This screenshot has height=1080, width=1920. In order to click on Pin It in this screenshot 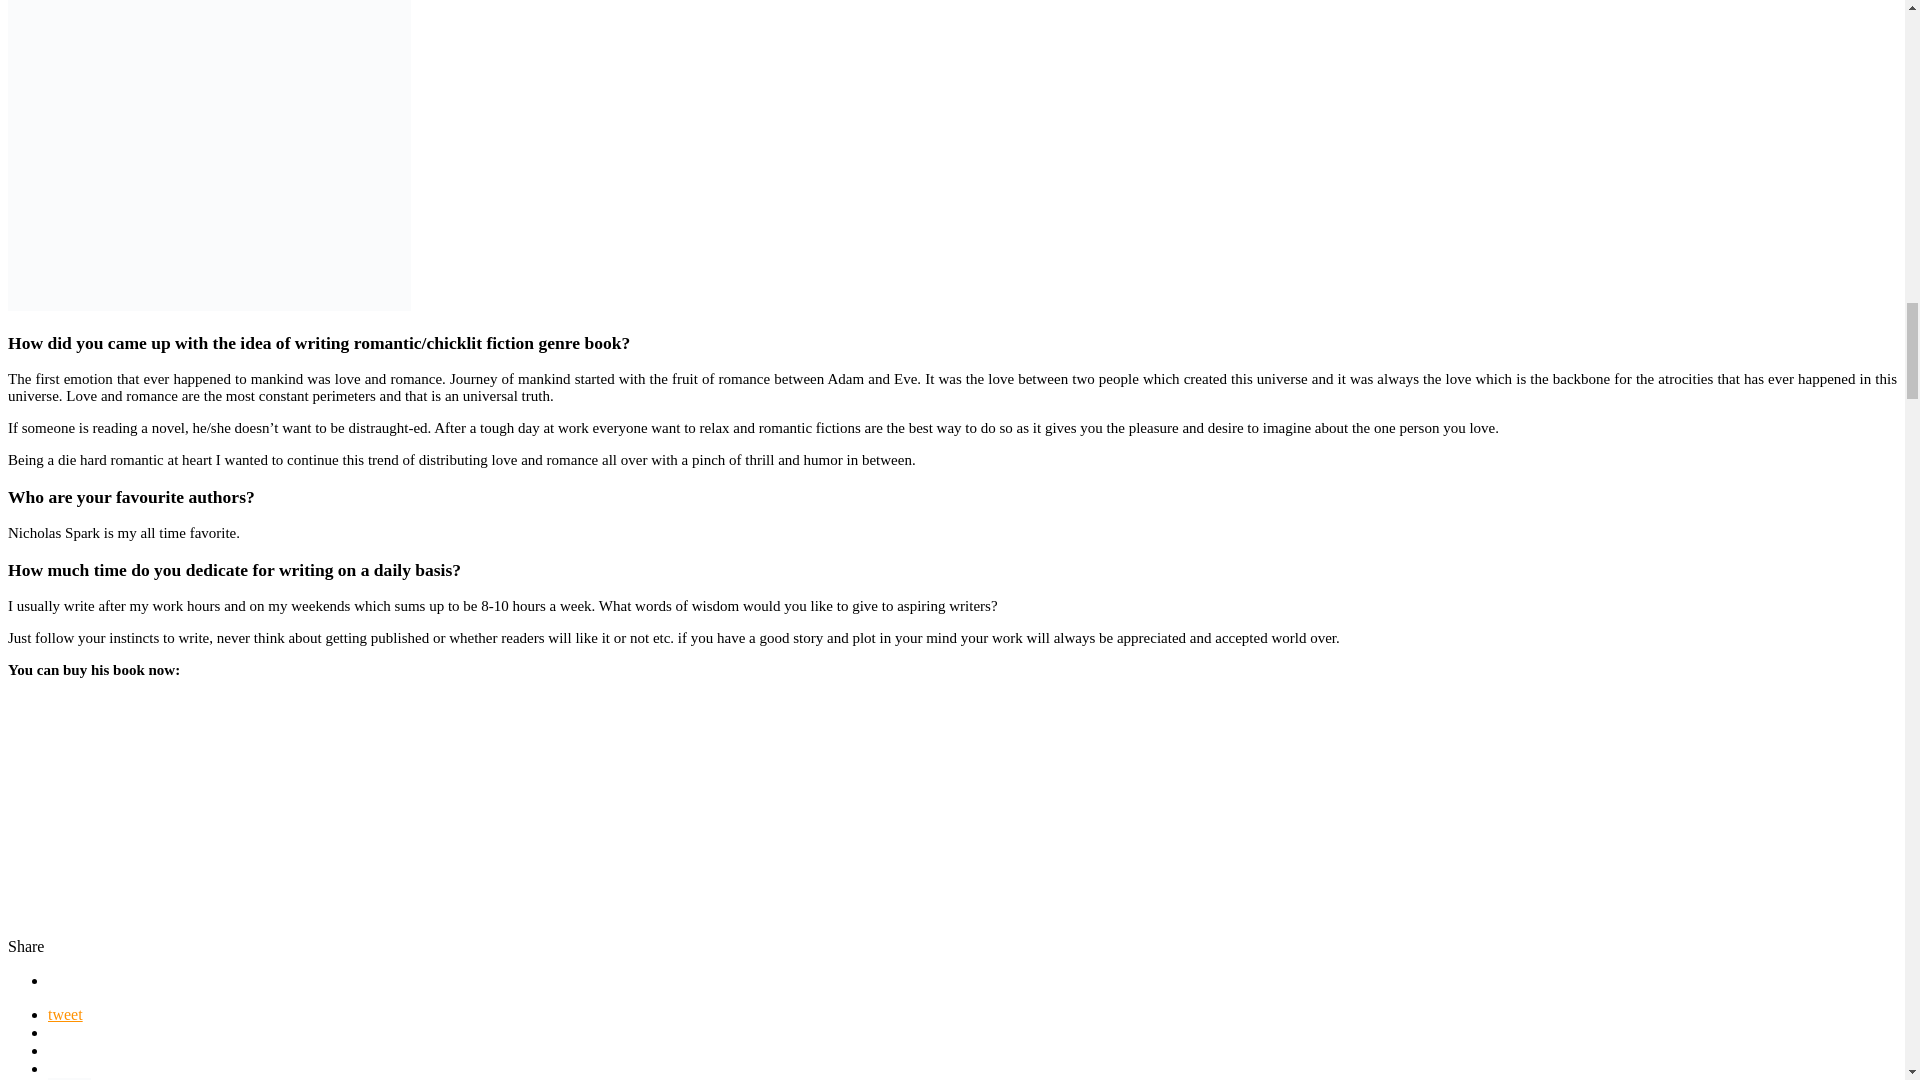, I will do `click(69, 1078)`.